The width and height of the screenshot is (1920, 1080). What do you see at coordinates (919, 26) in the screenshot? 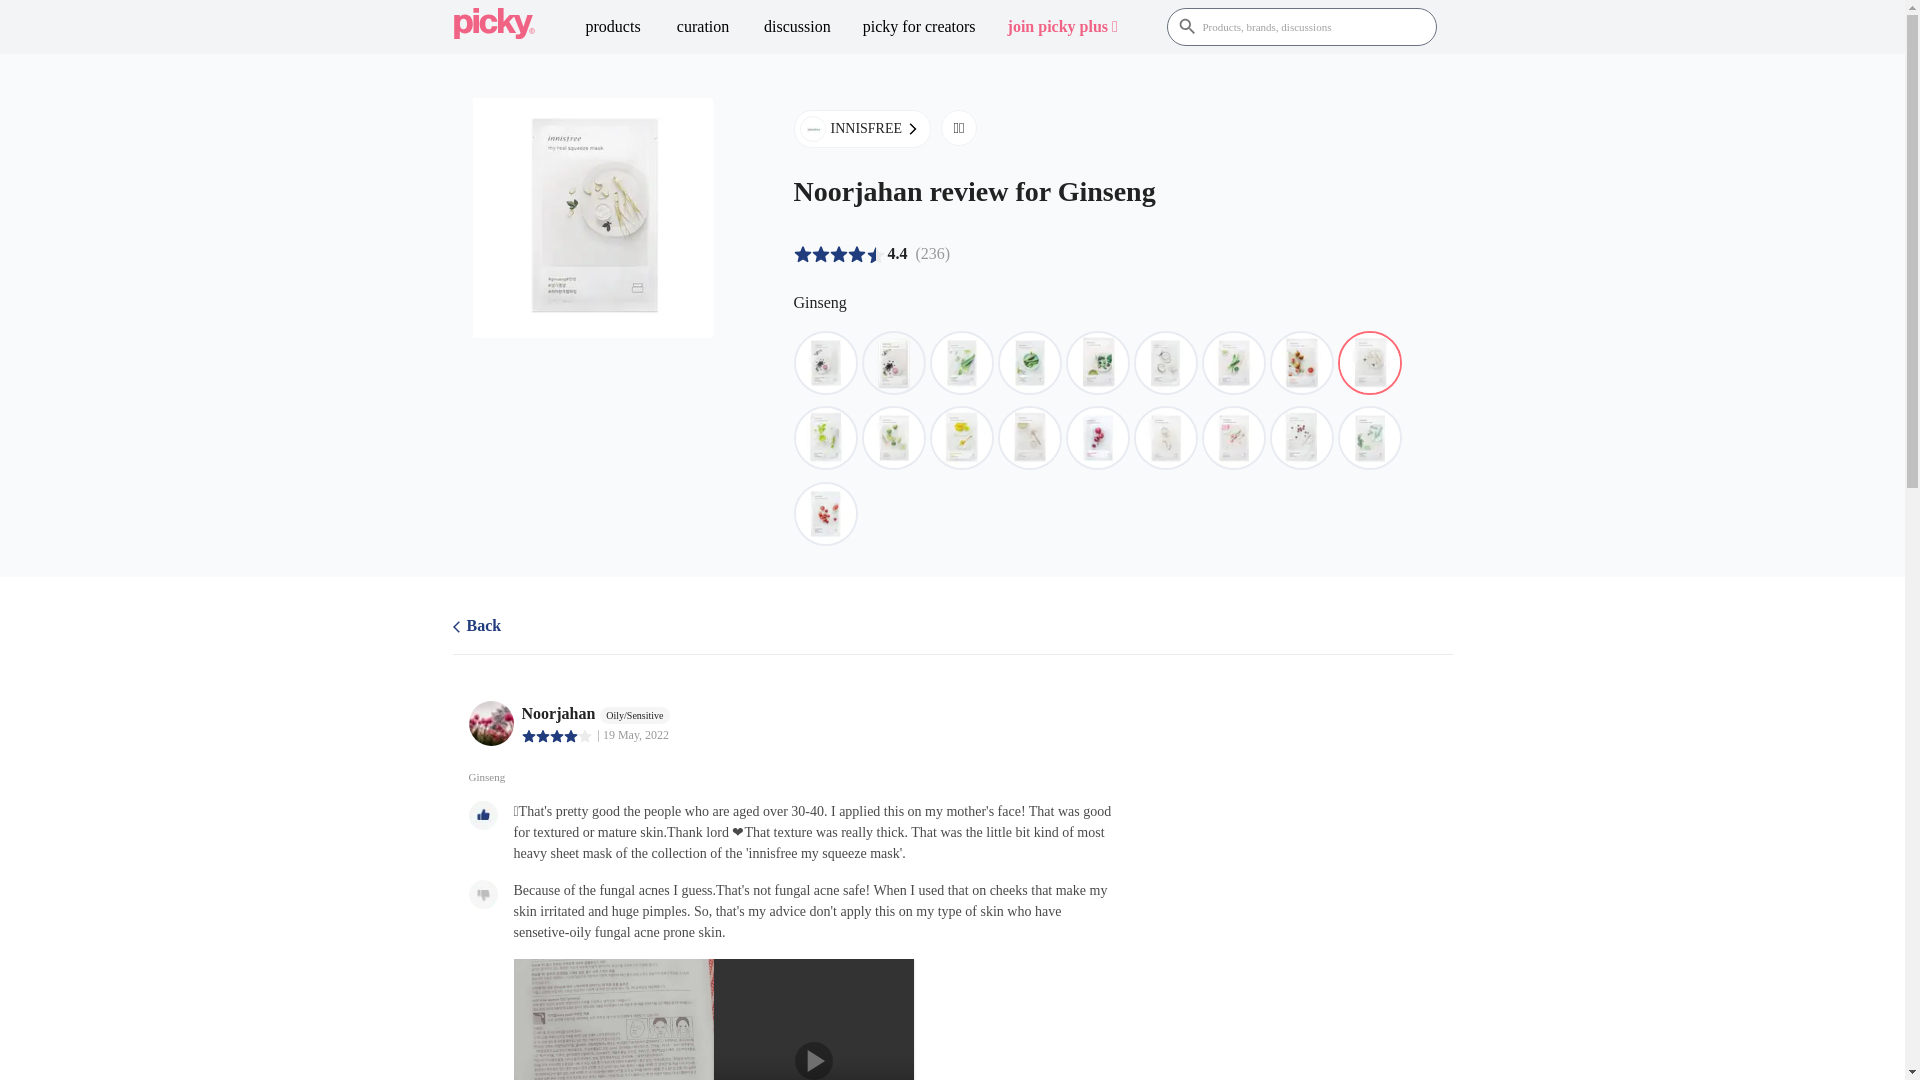
I see `picky for creators` at bounding box center [919, 26].